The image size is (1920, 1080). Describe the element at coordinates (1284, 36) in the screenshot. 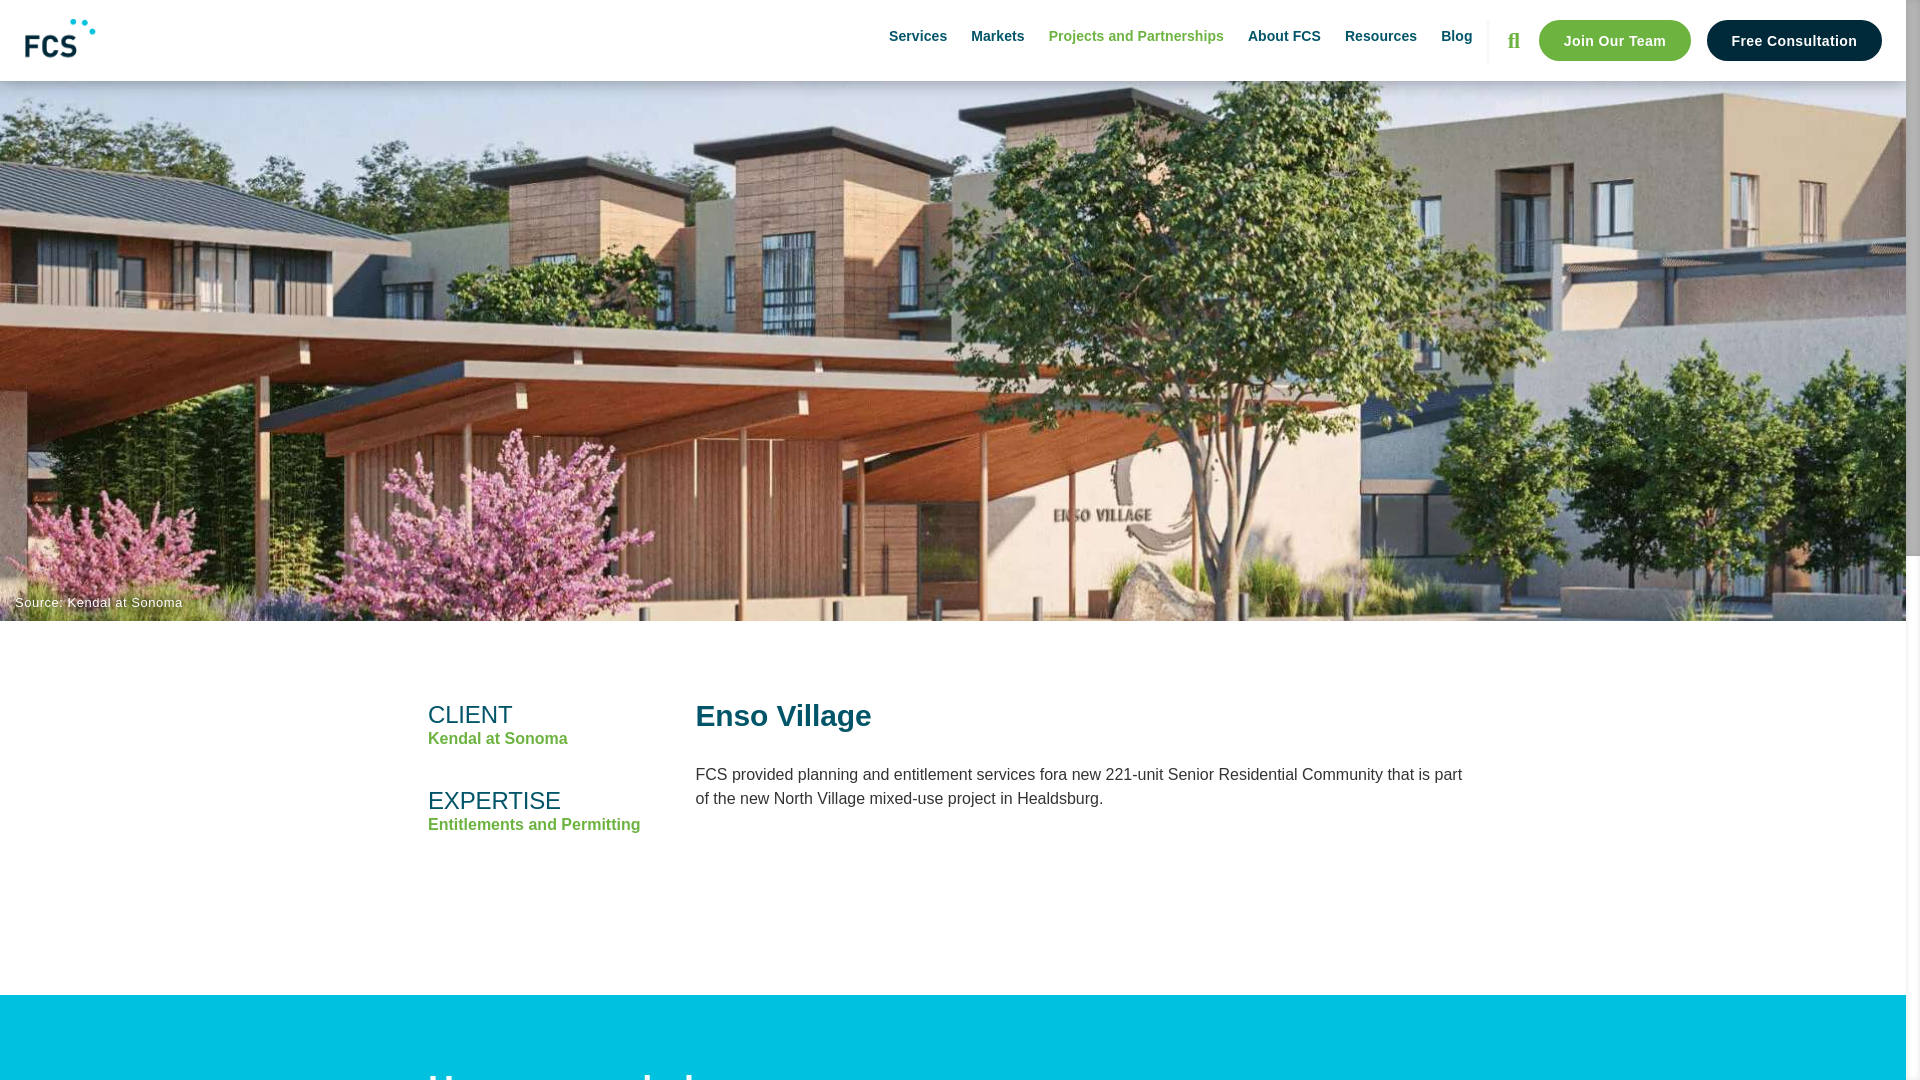

I see `About FCS` at that location.